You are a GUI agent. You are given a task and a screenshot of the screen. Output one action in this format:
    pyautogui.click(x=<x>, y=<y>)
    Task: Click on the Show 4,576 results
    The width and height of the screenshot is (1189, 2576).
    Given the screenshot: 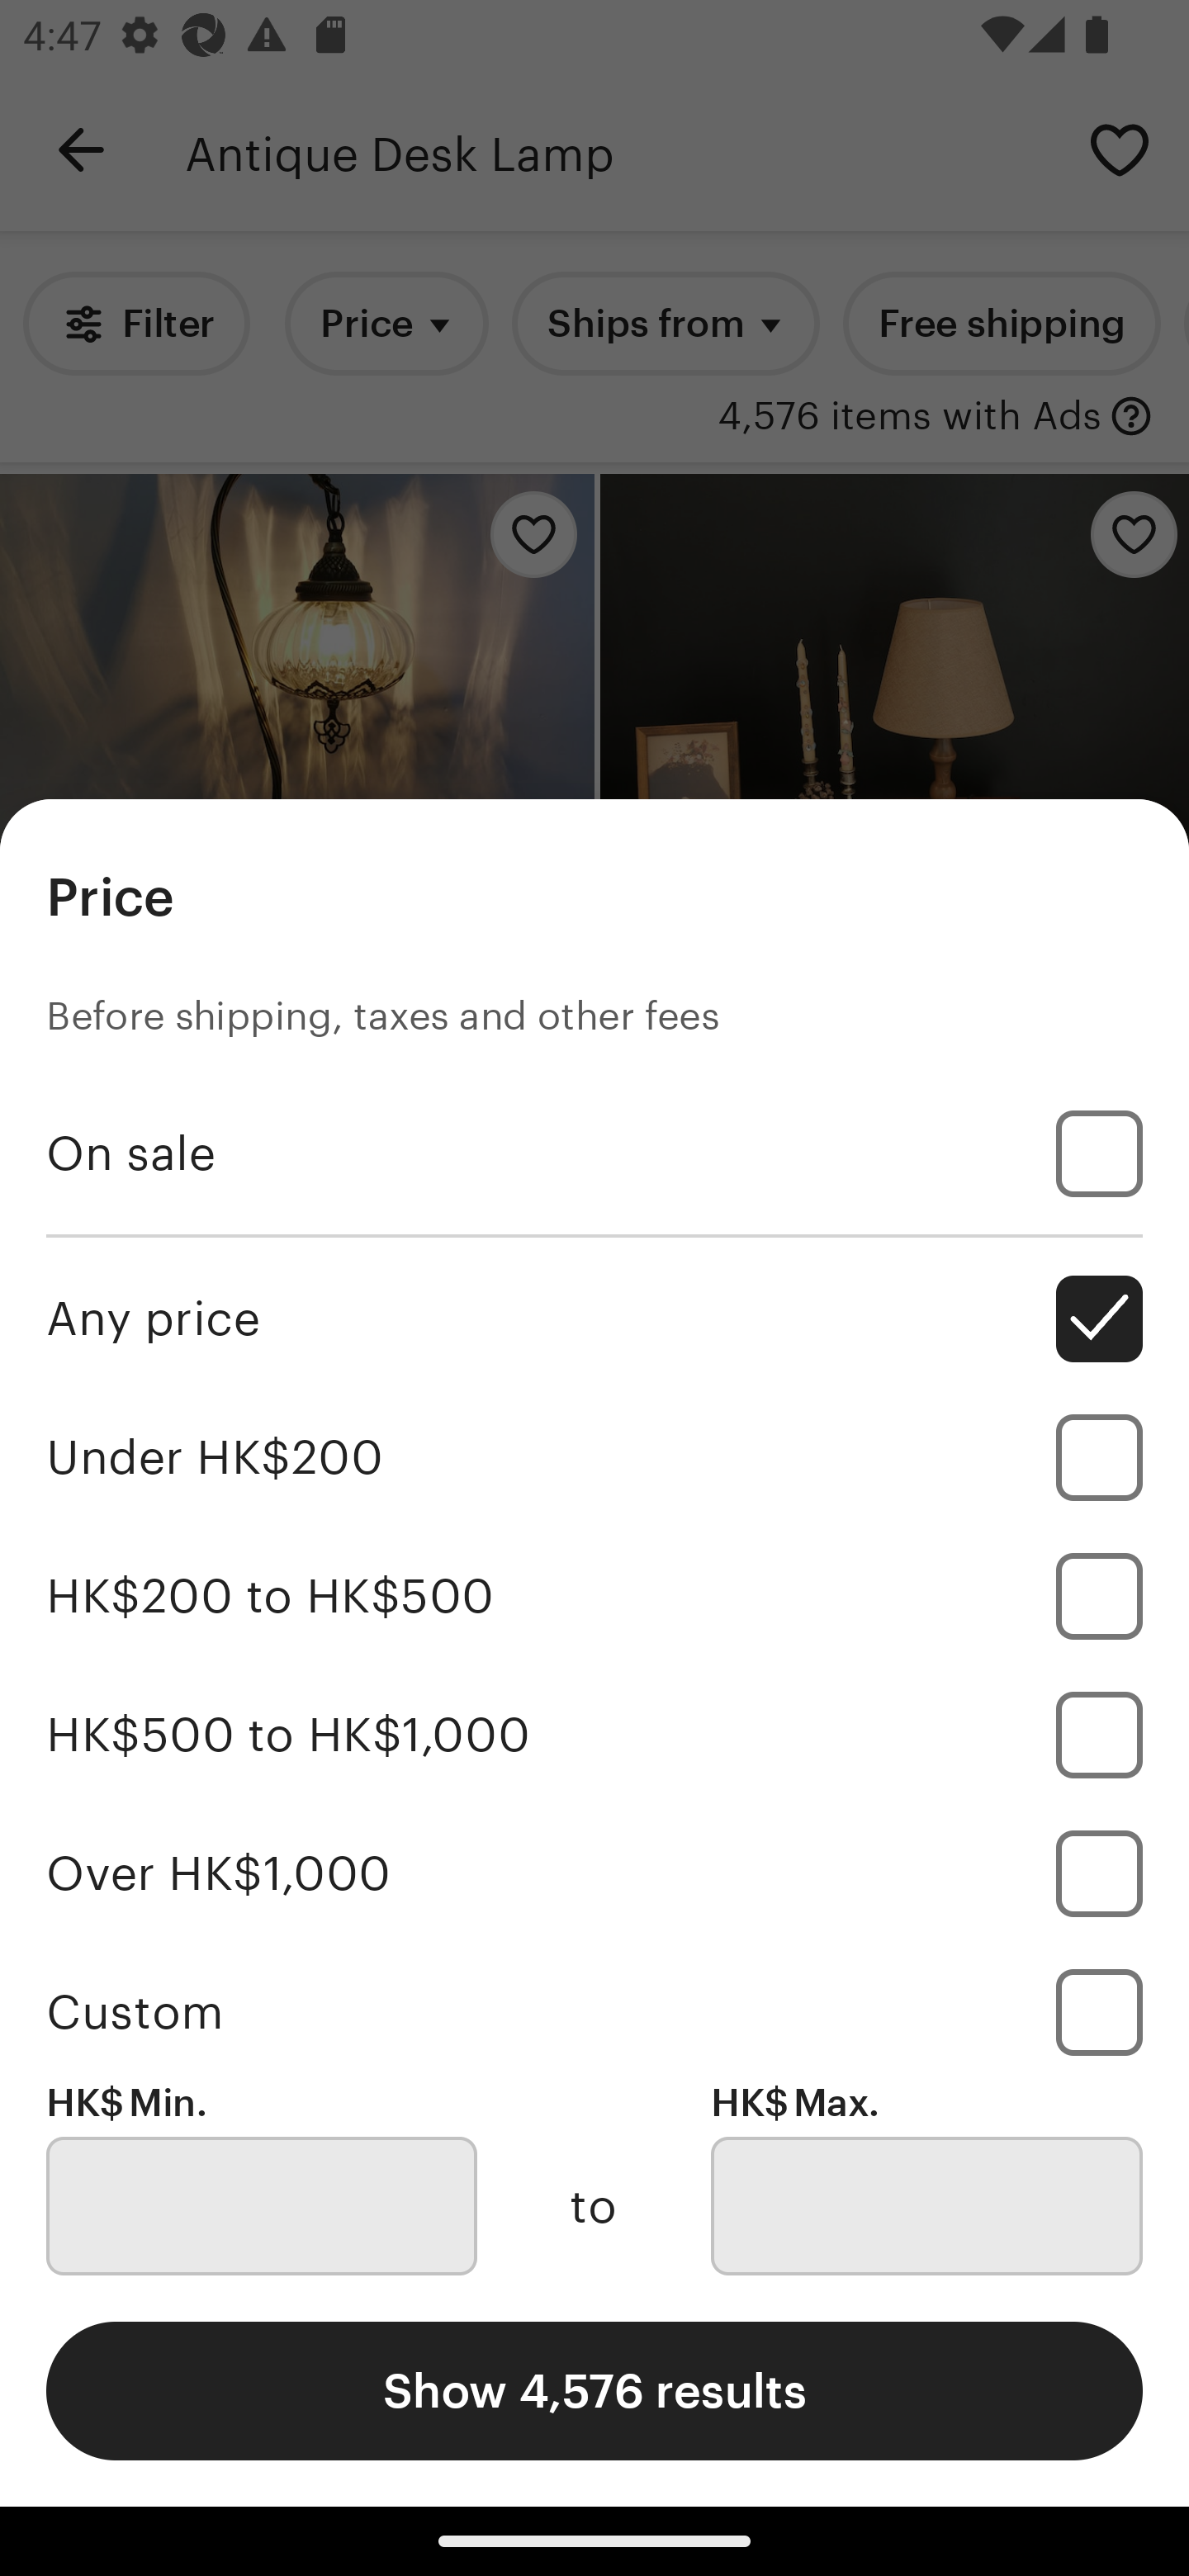 What is the action you would take?
    pyautogui.click(x=594, y=2390)
    